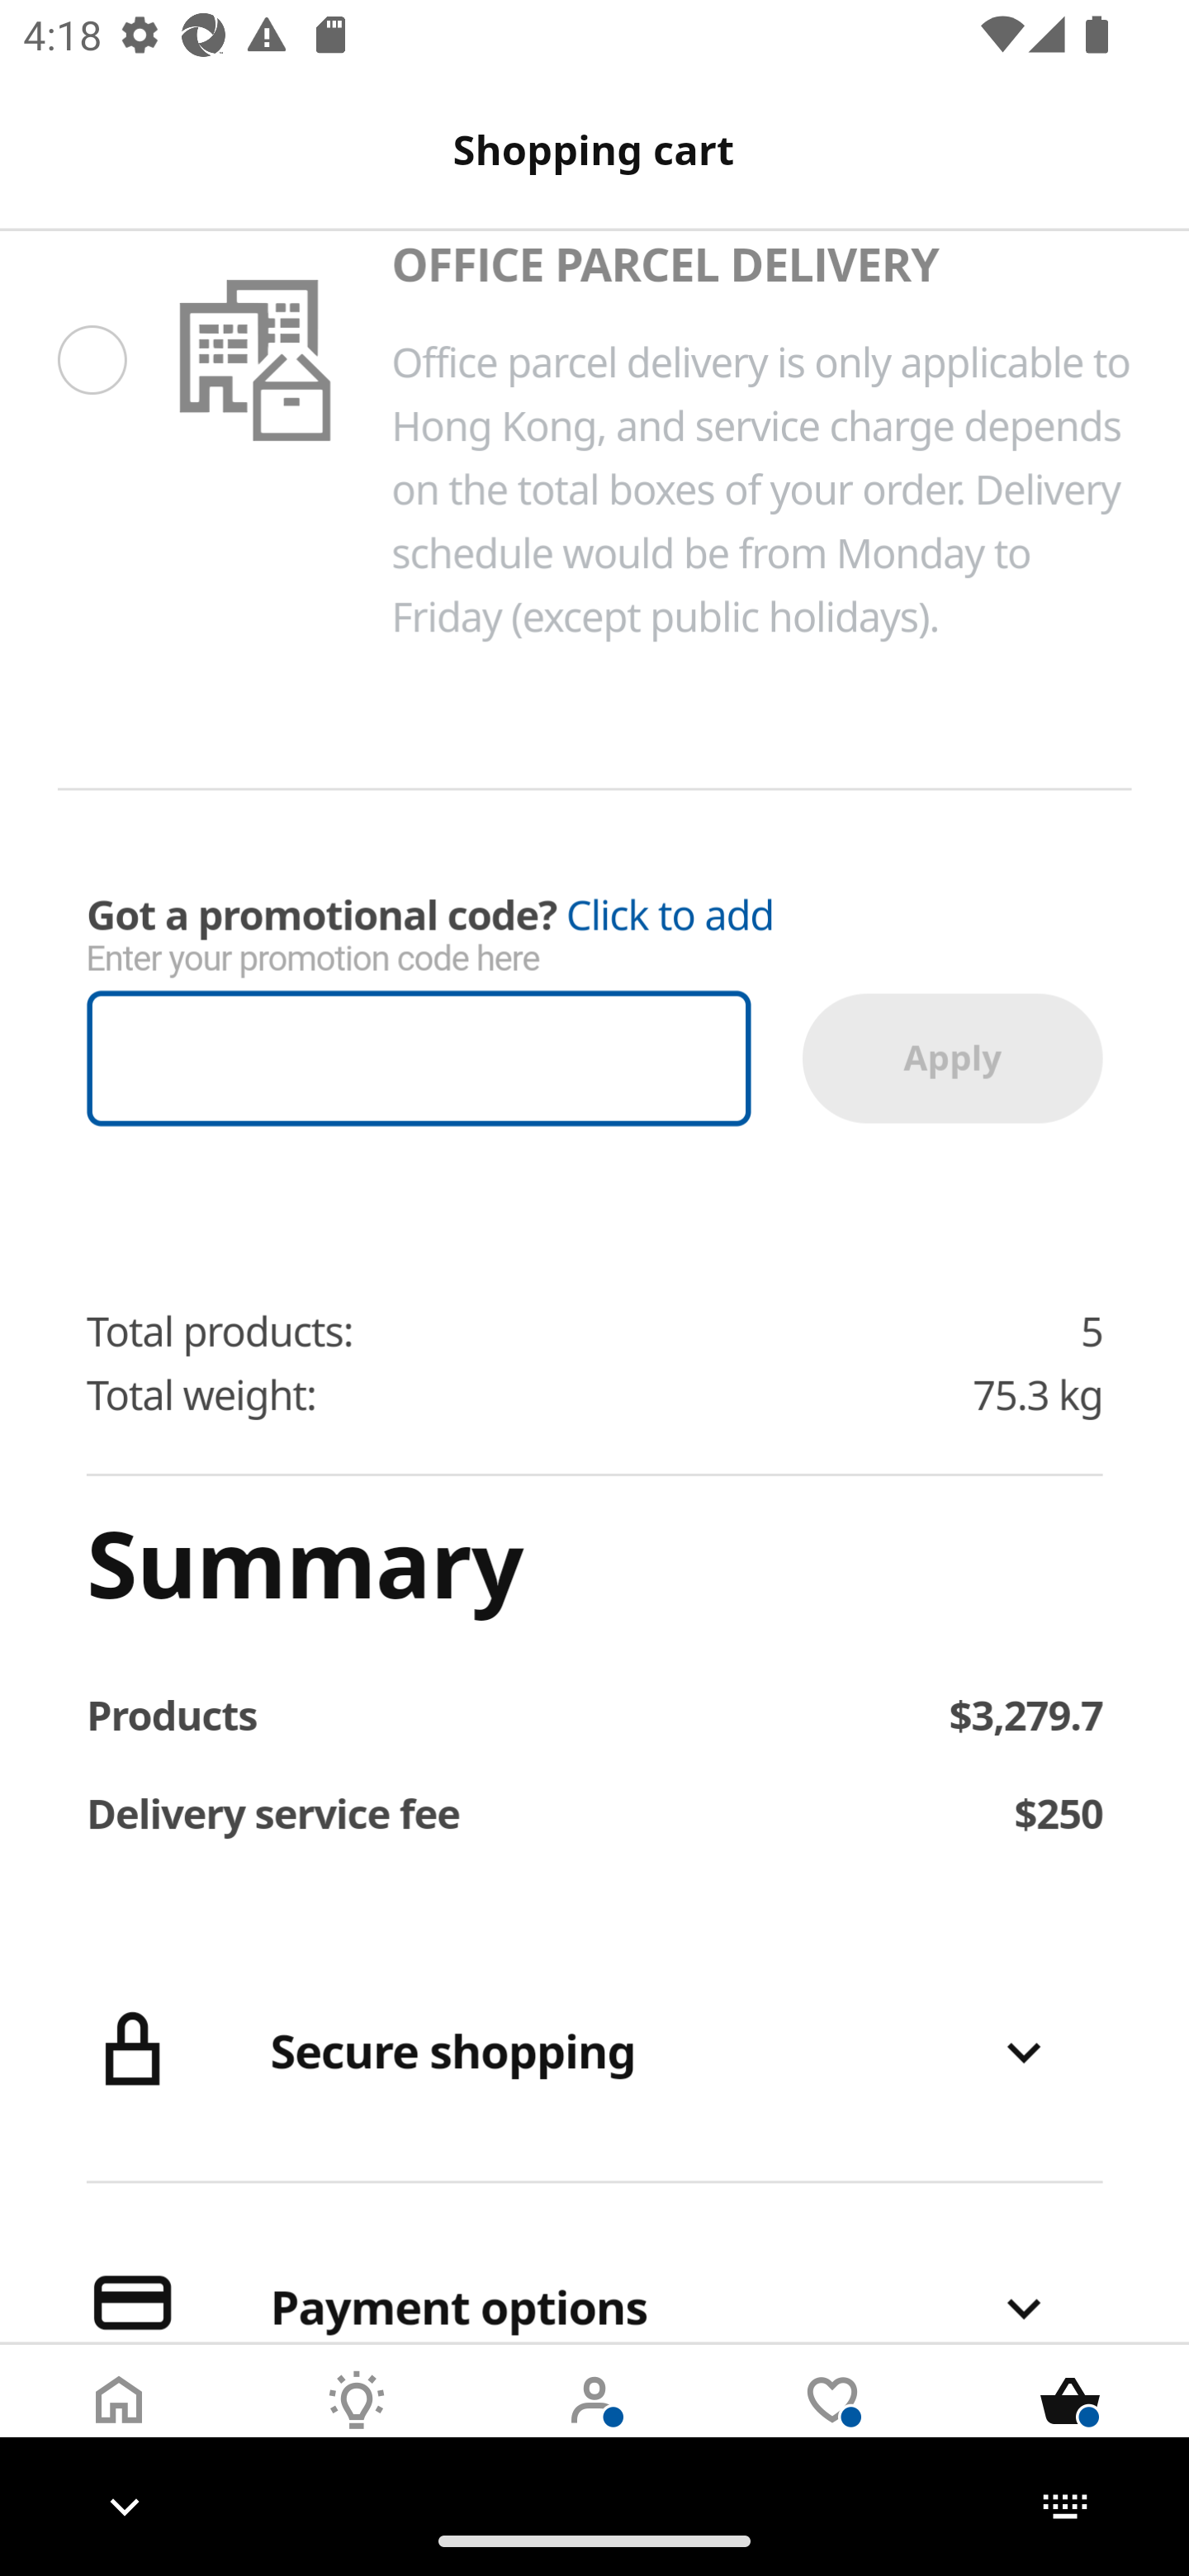  Describe the element at coordinates (594, 2425) in the screenshot. I see `User
Tab 3 of 5` at that location.